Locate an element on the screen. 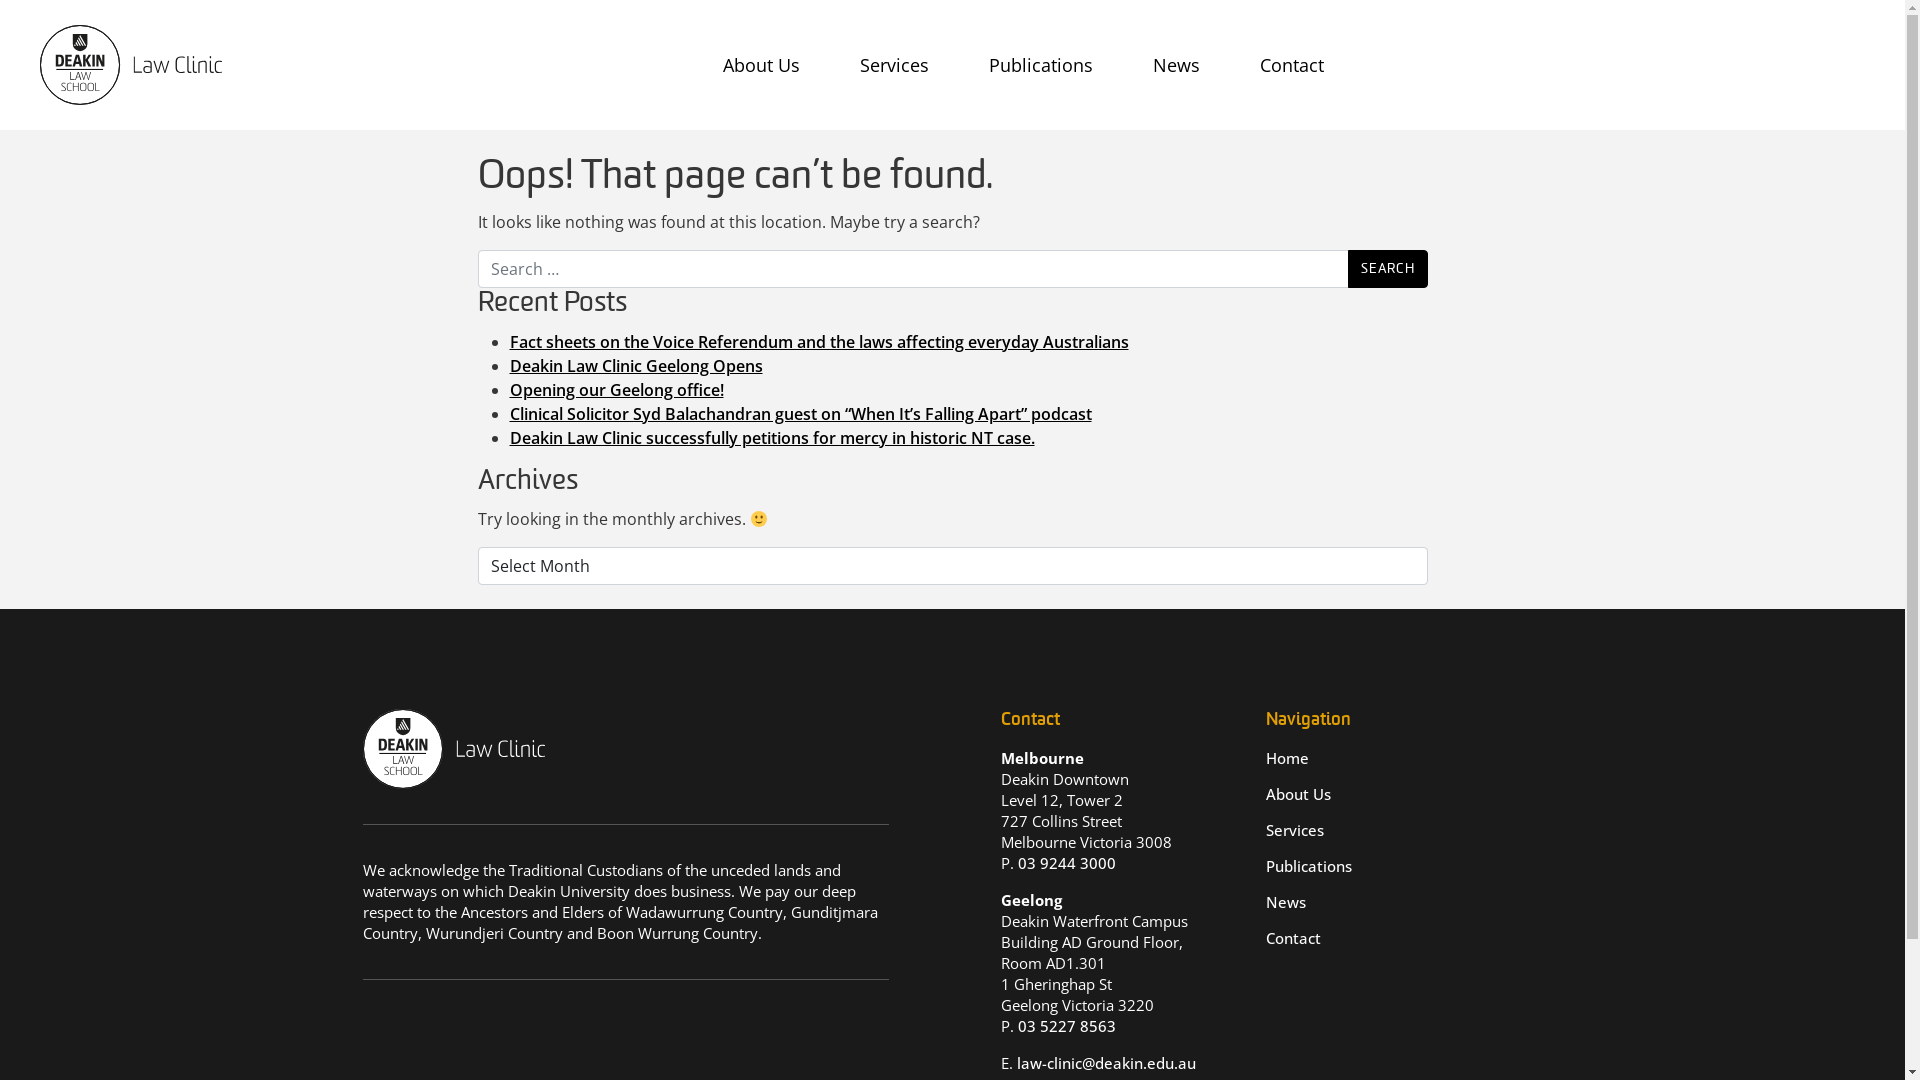 The height and width of the screenshot is (1080, 1920). Opening our Geelong office! is located at coordinates (617, 390).